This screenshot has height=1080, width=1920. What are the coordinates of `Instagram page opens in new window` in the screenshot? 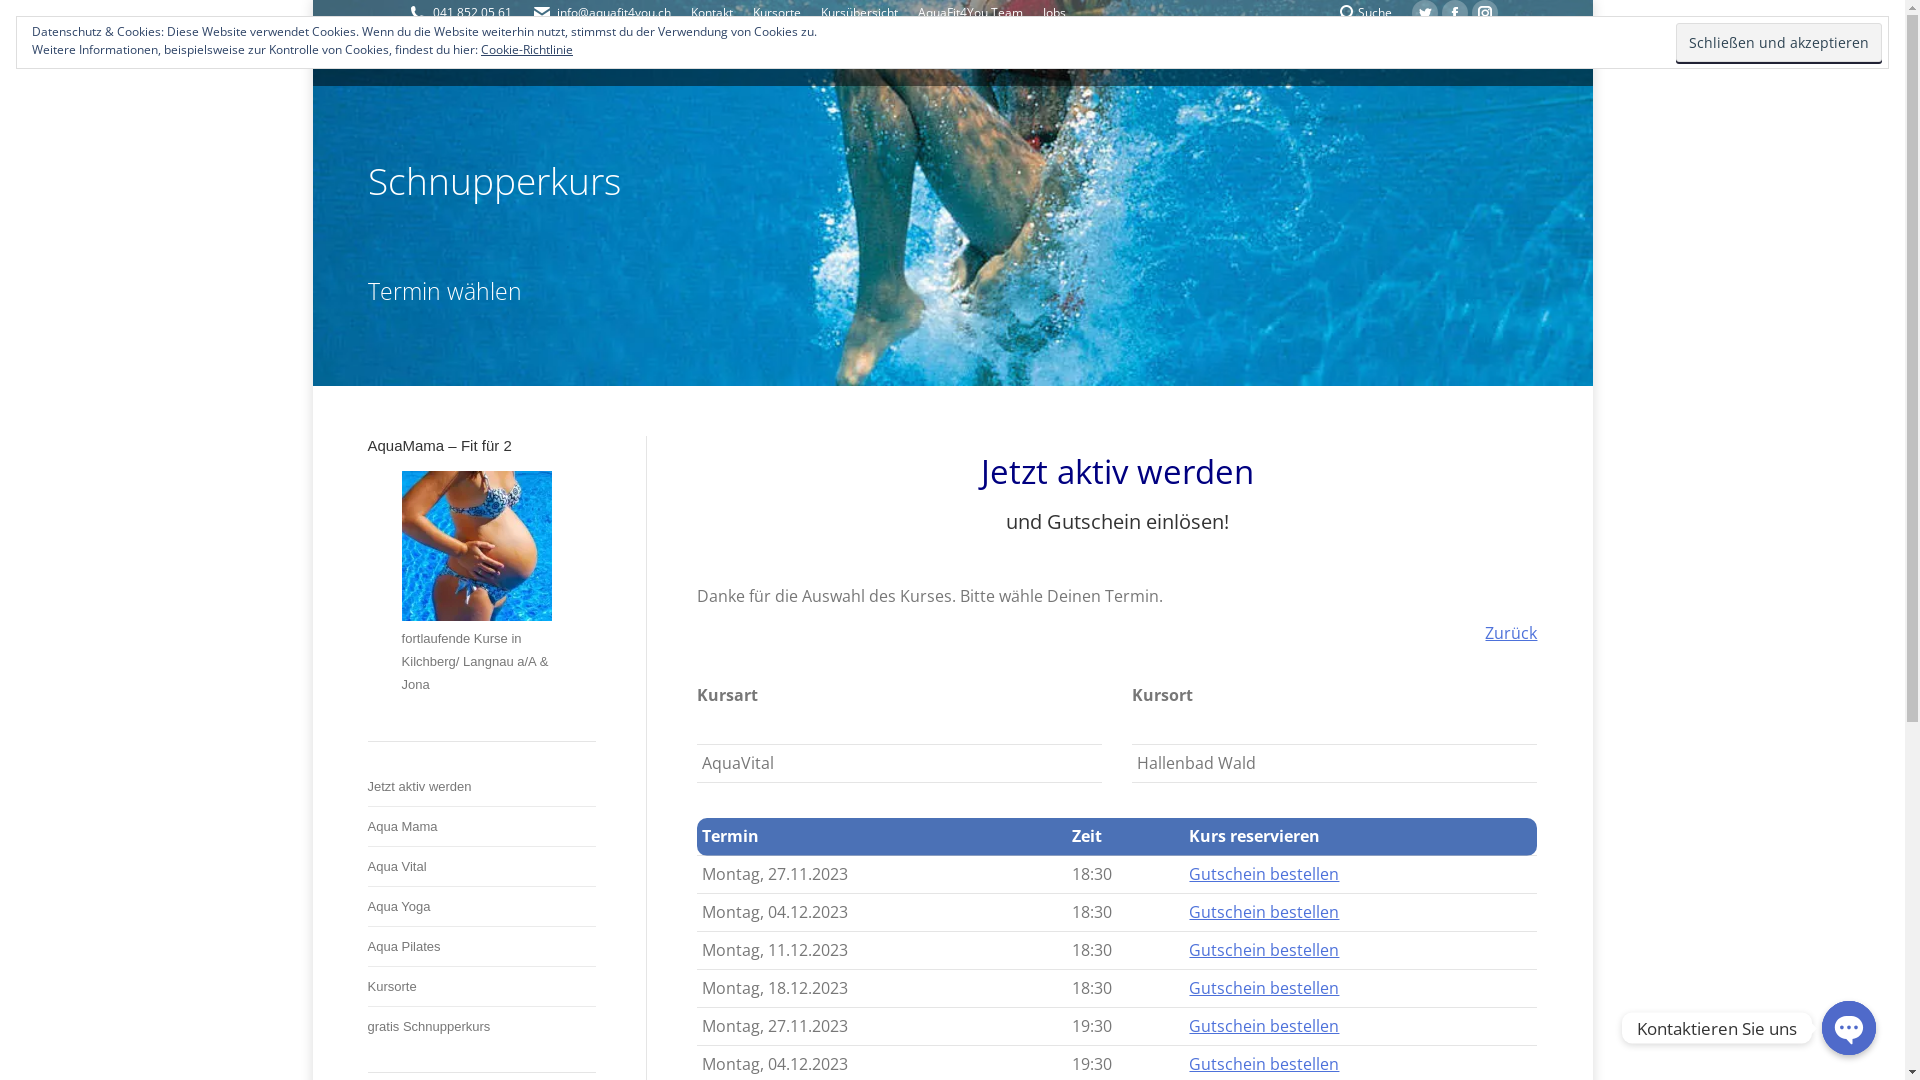 It's located at (1485, 13).